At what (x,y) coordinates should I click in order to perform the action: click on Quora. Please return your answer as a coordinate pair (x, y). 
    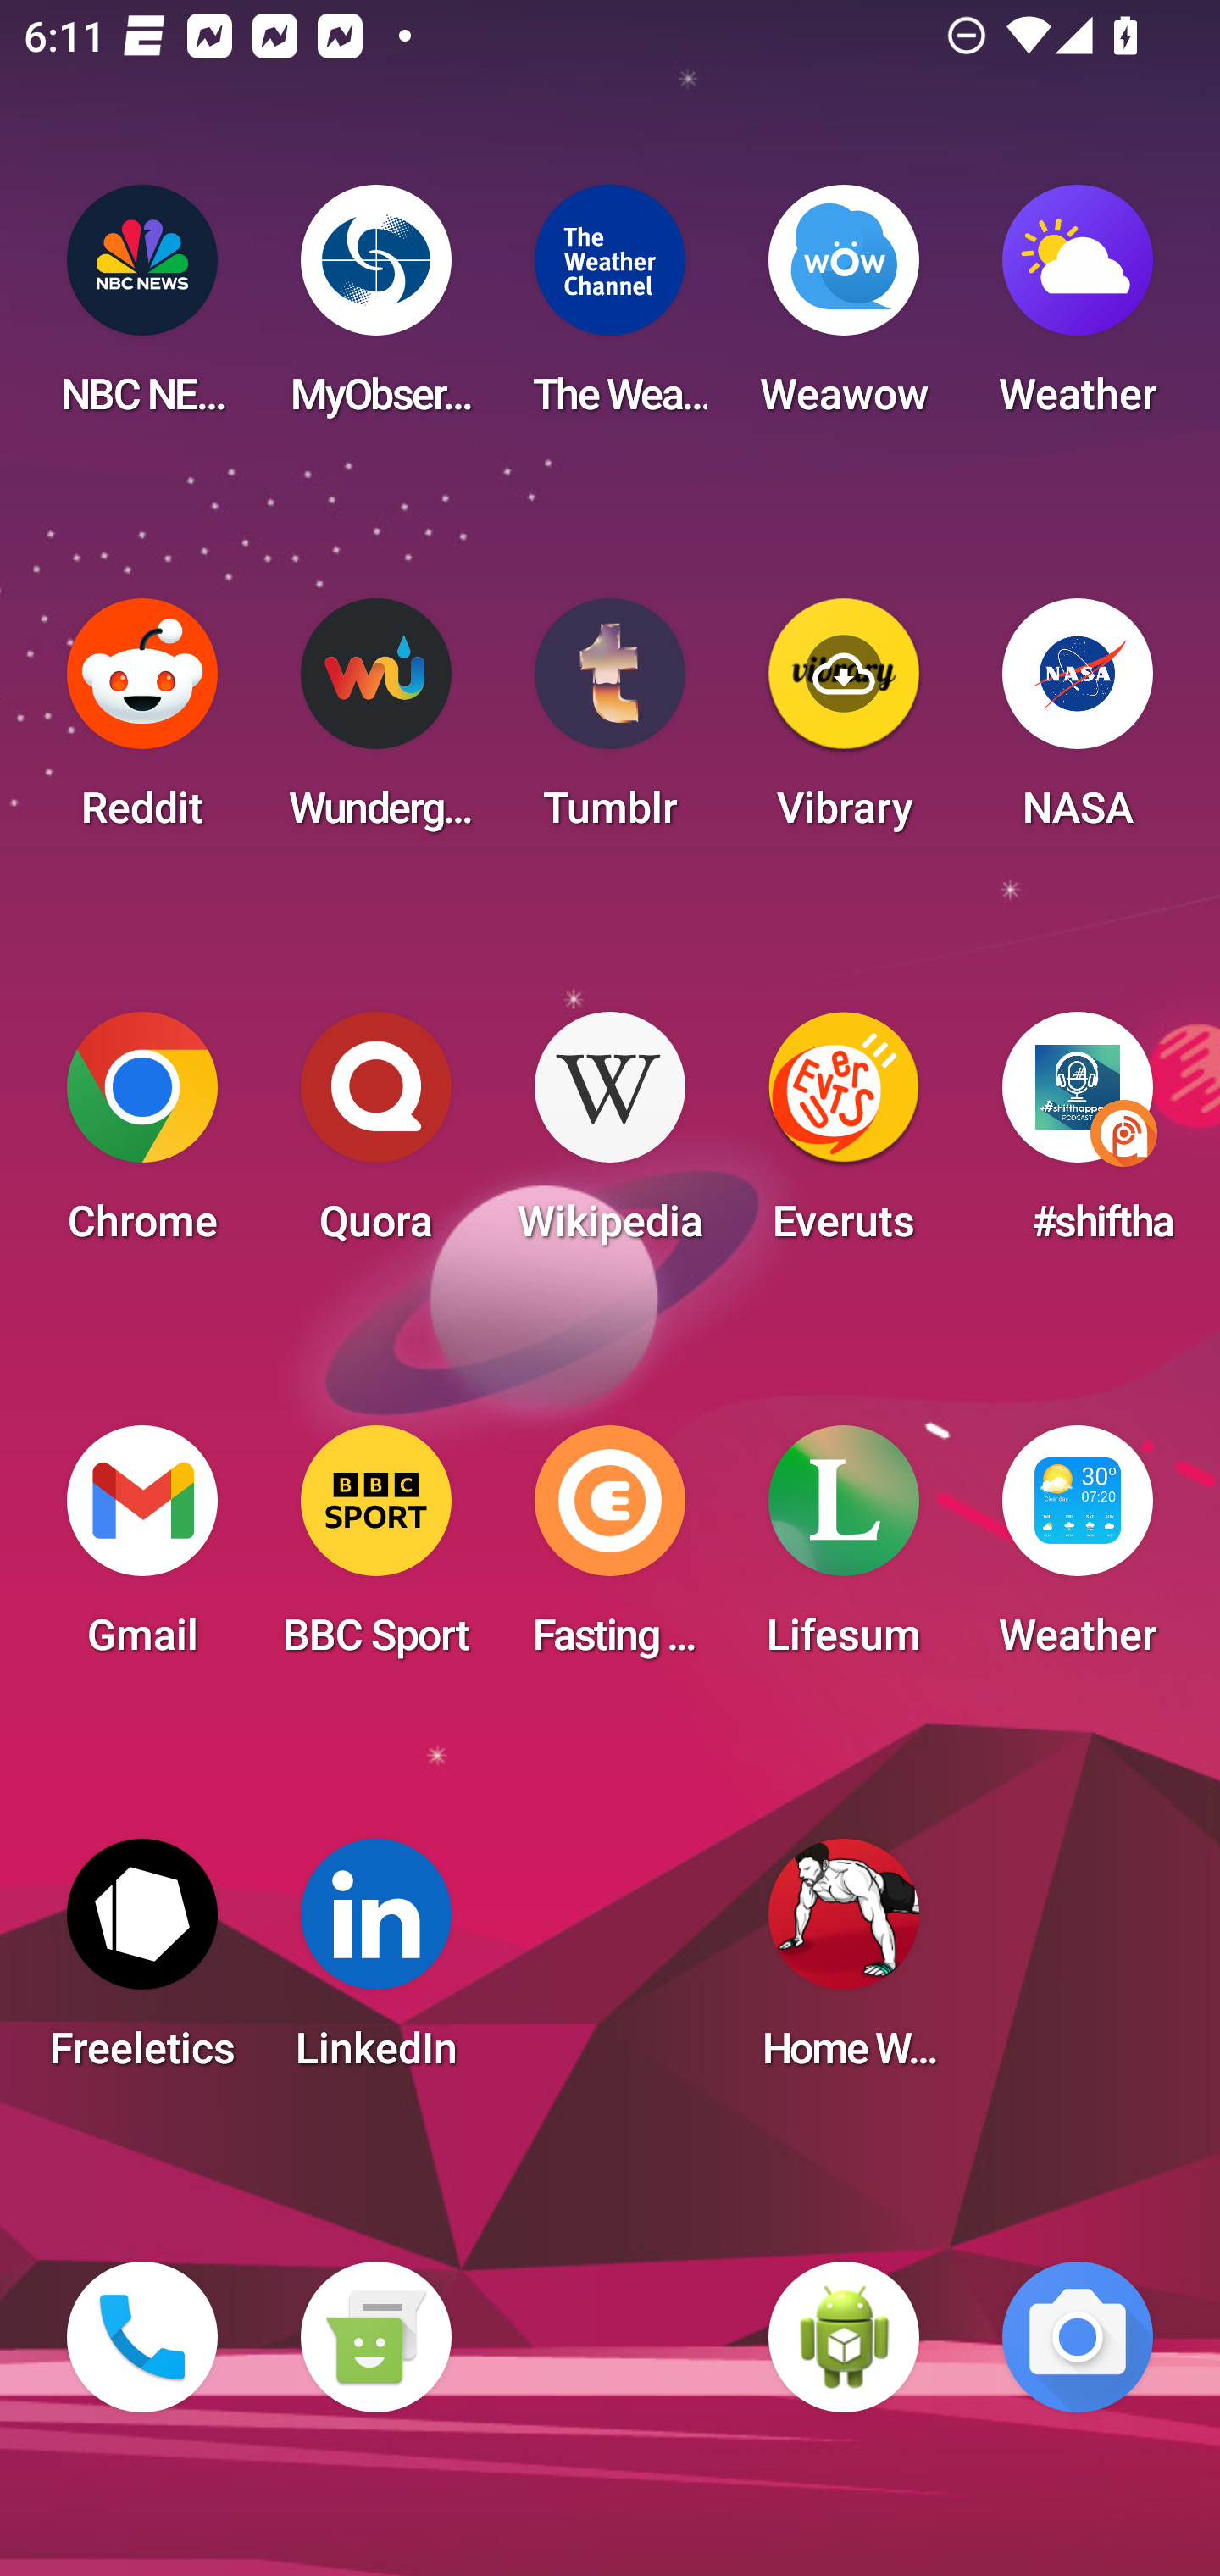
    Looking at the image, I should click on (375, 1137).